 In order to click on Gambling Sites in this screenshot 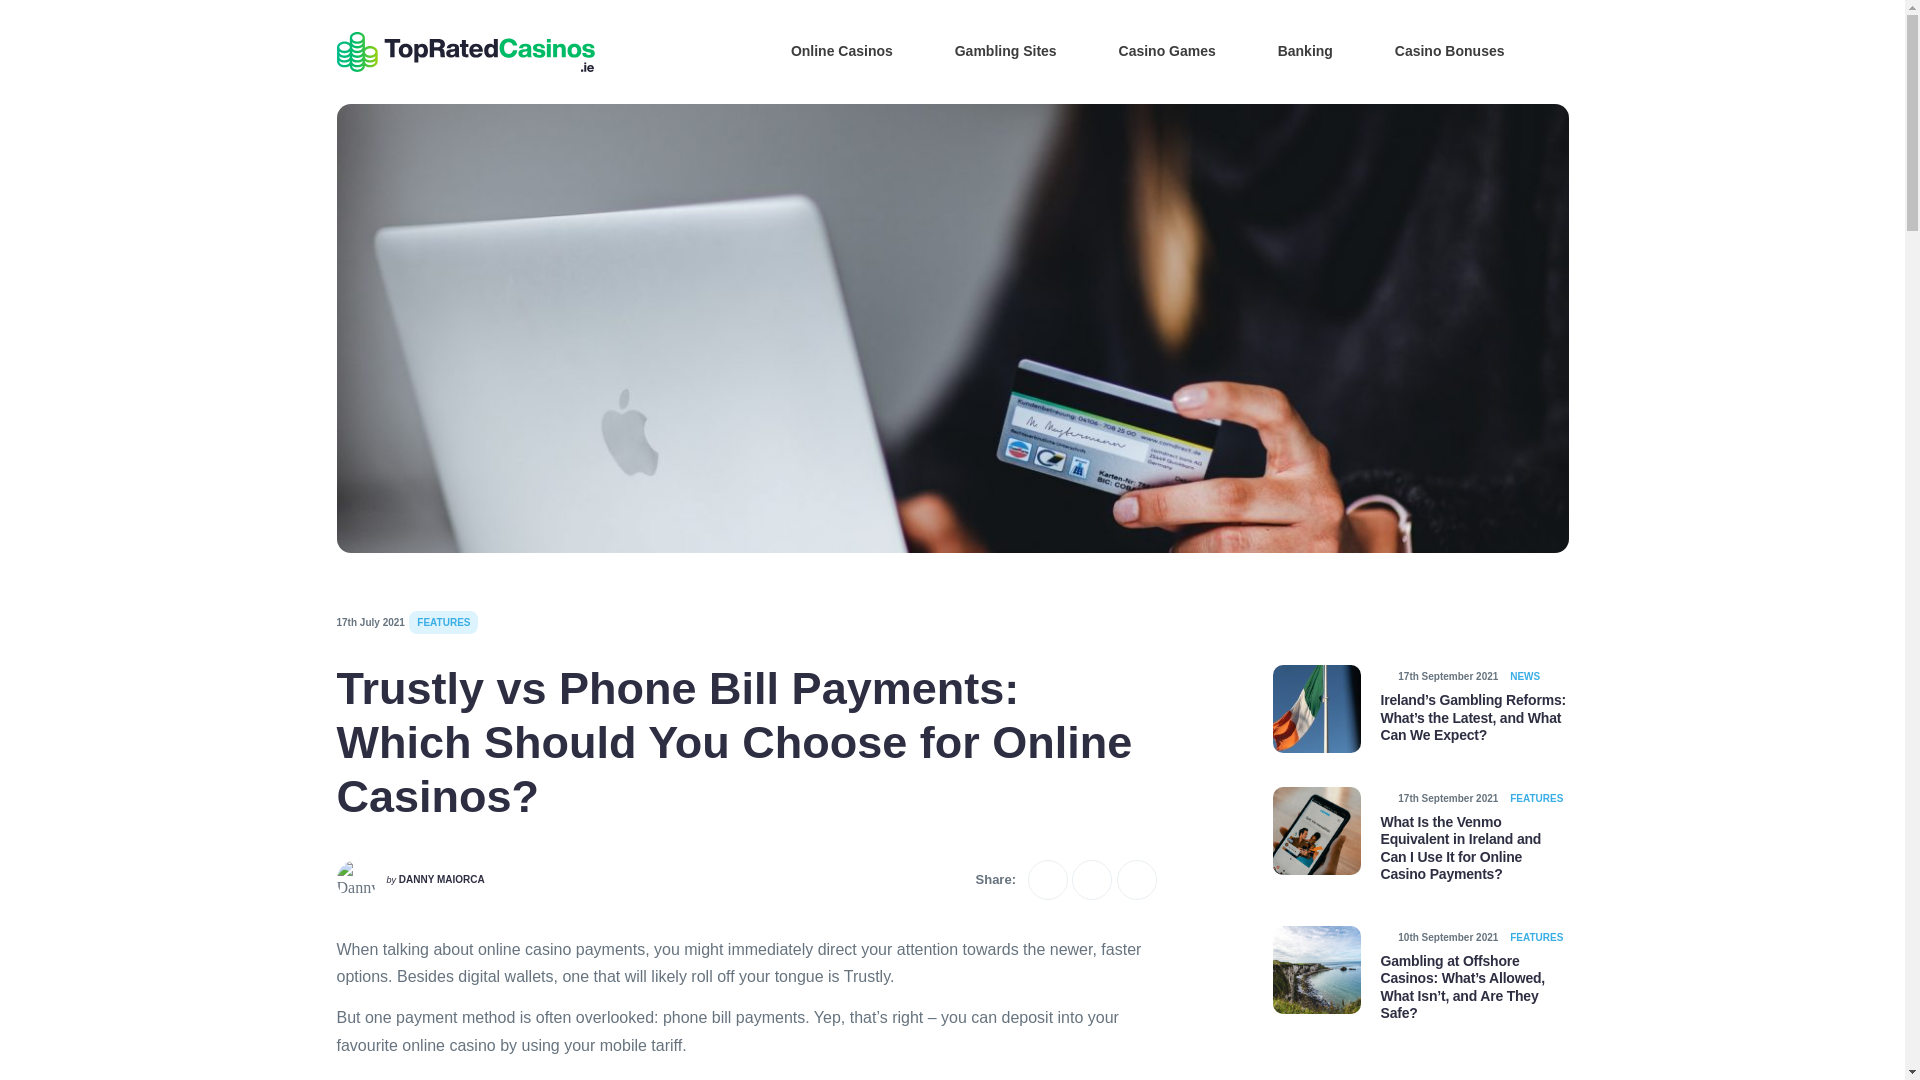, I will do `click(992, 50)`.